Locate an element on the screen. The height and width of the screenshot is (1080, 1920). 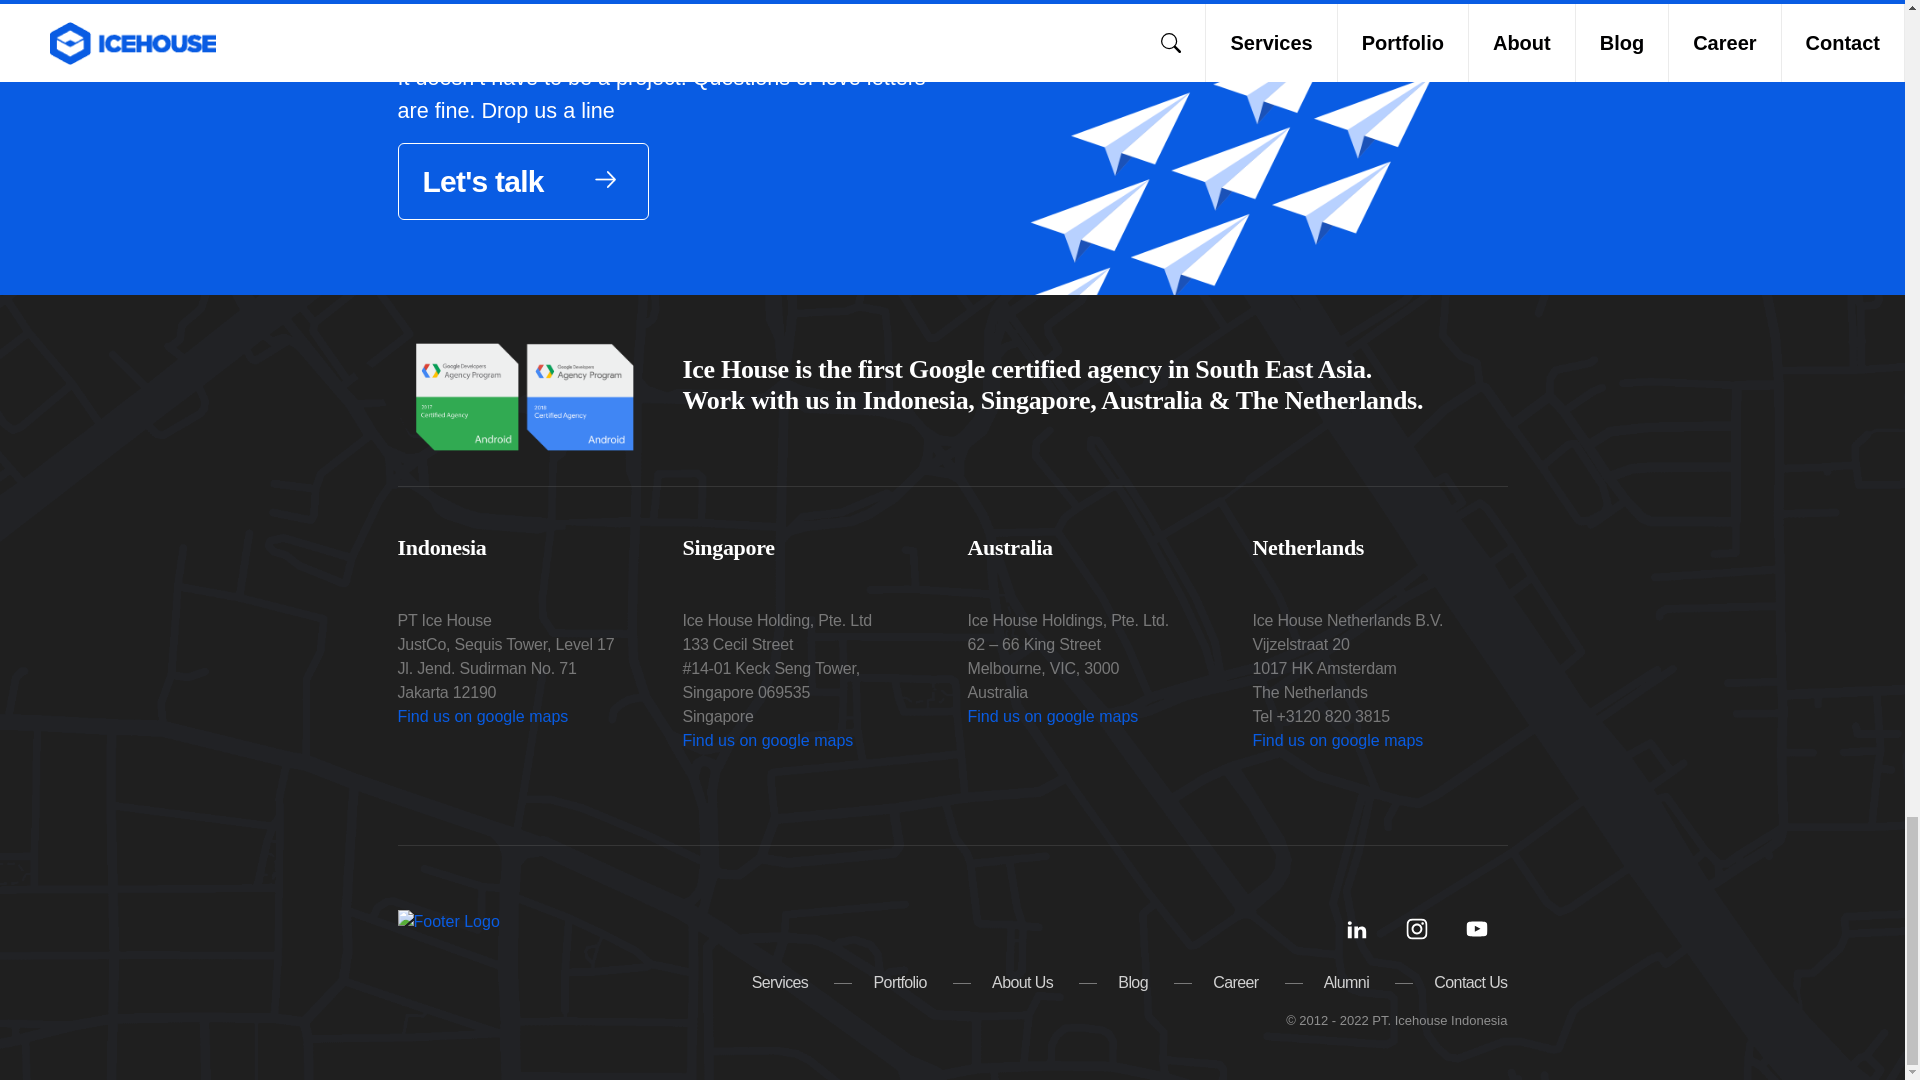
Find us on google maps is located at coordinates (482, 716).